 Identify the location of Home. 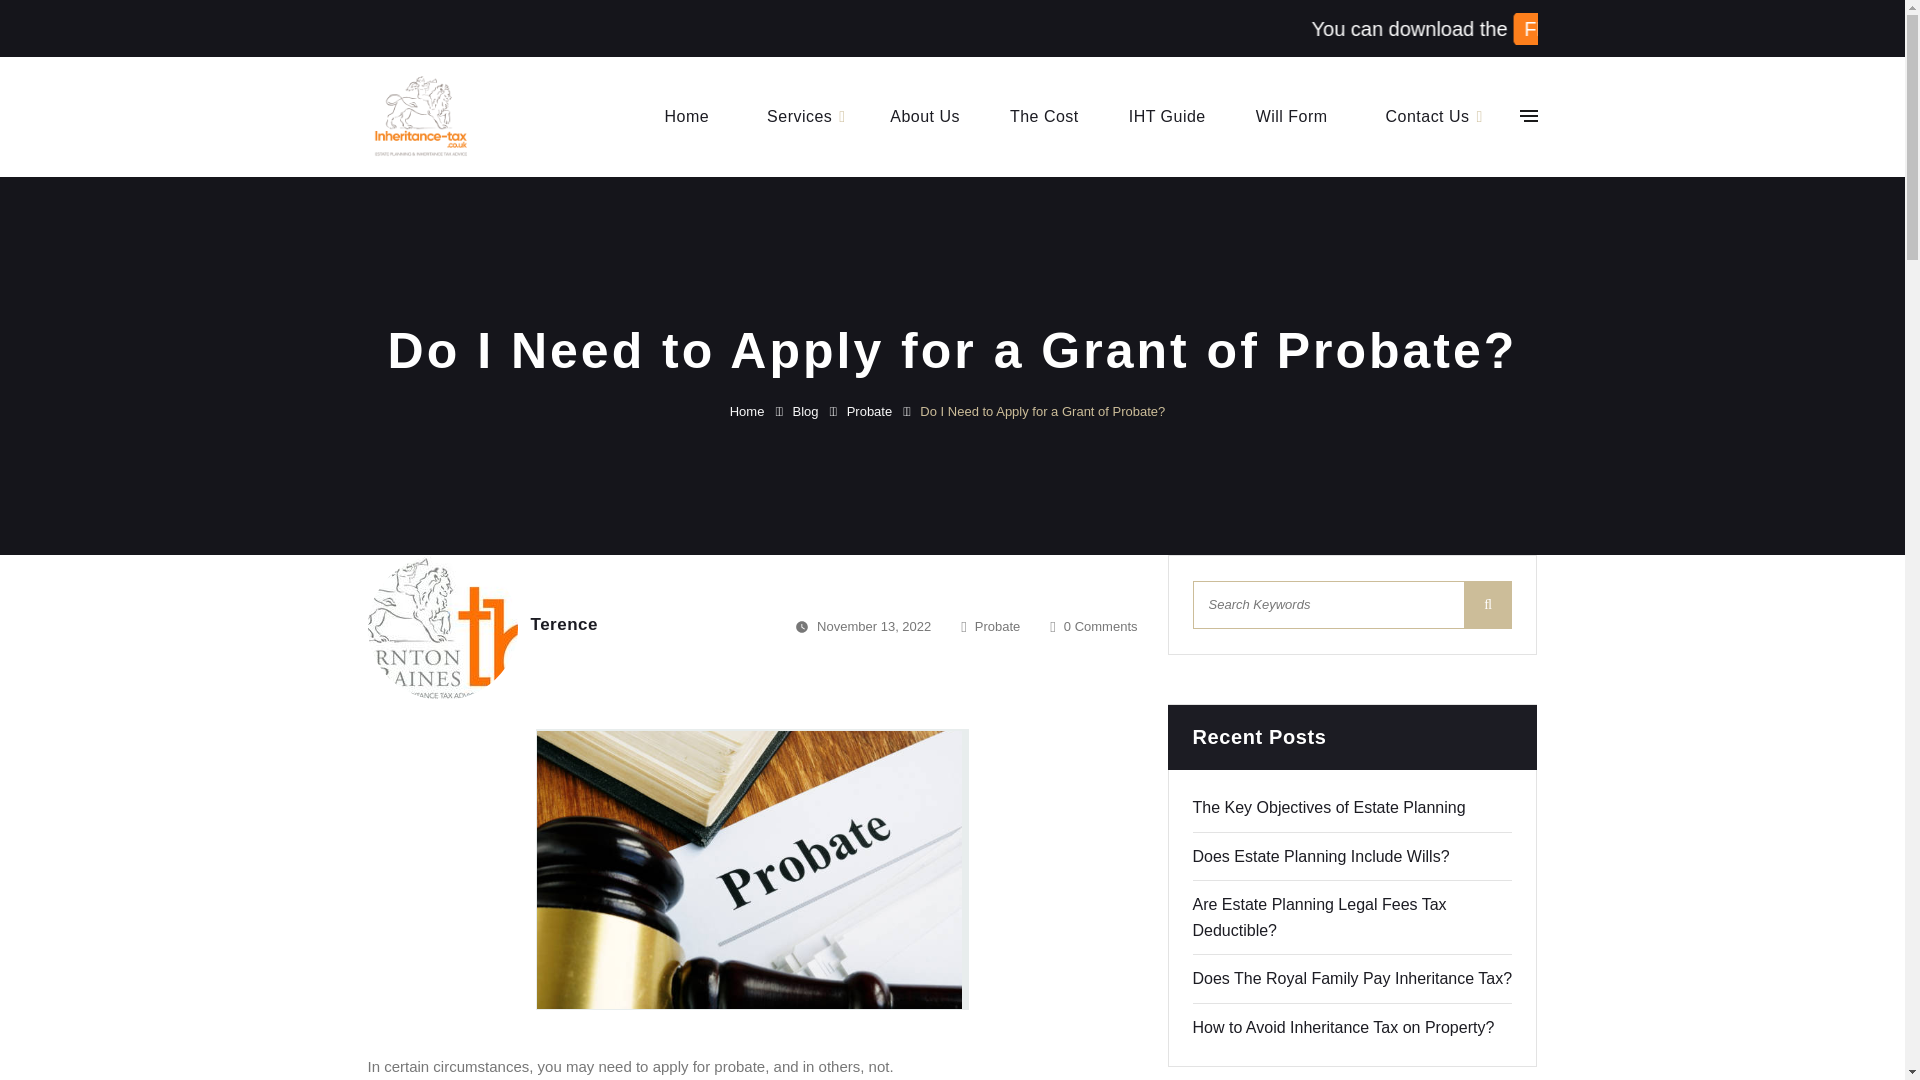
(760, 411).